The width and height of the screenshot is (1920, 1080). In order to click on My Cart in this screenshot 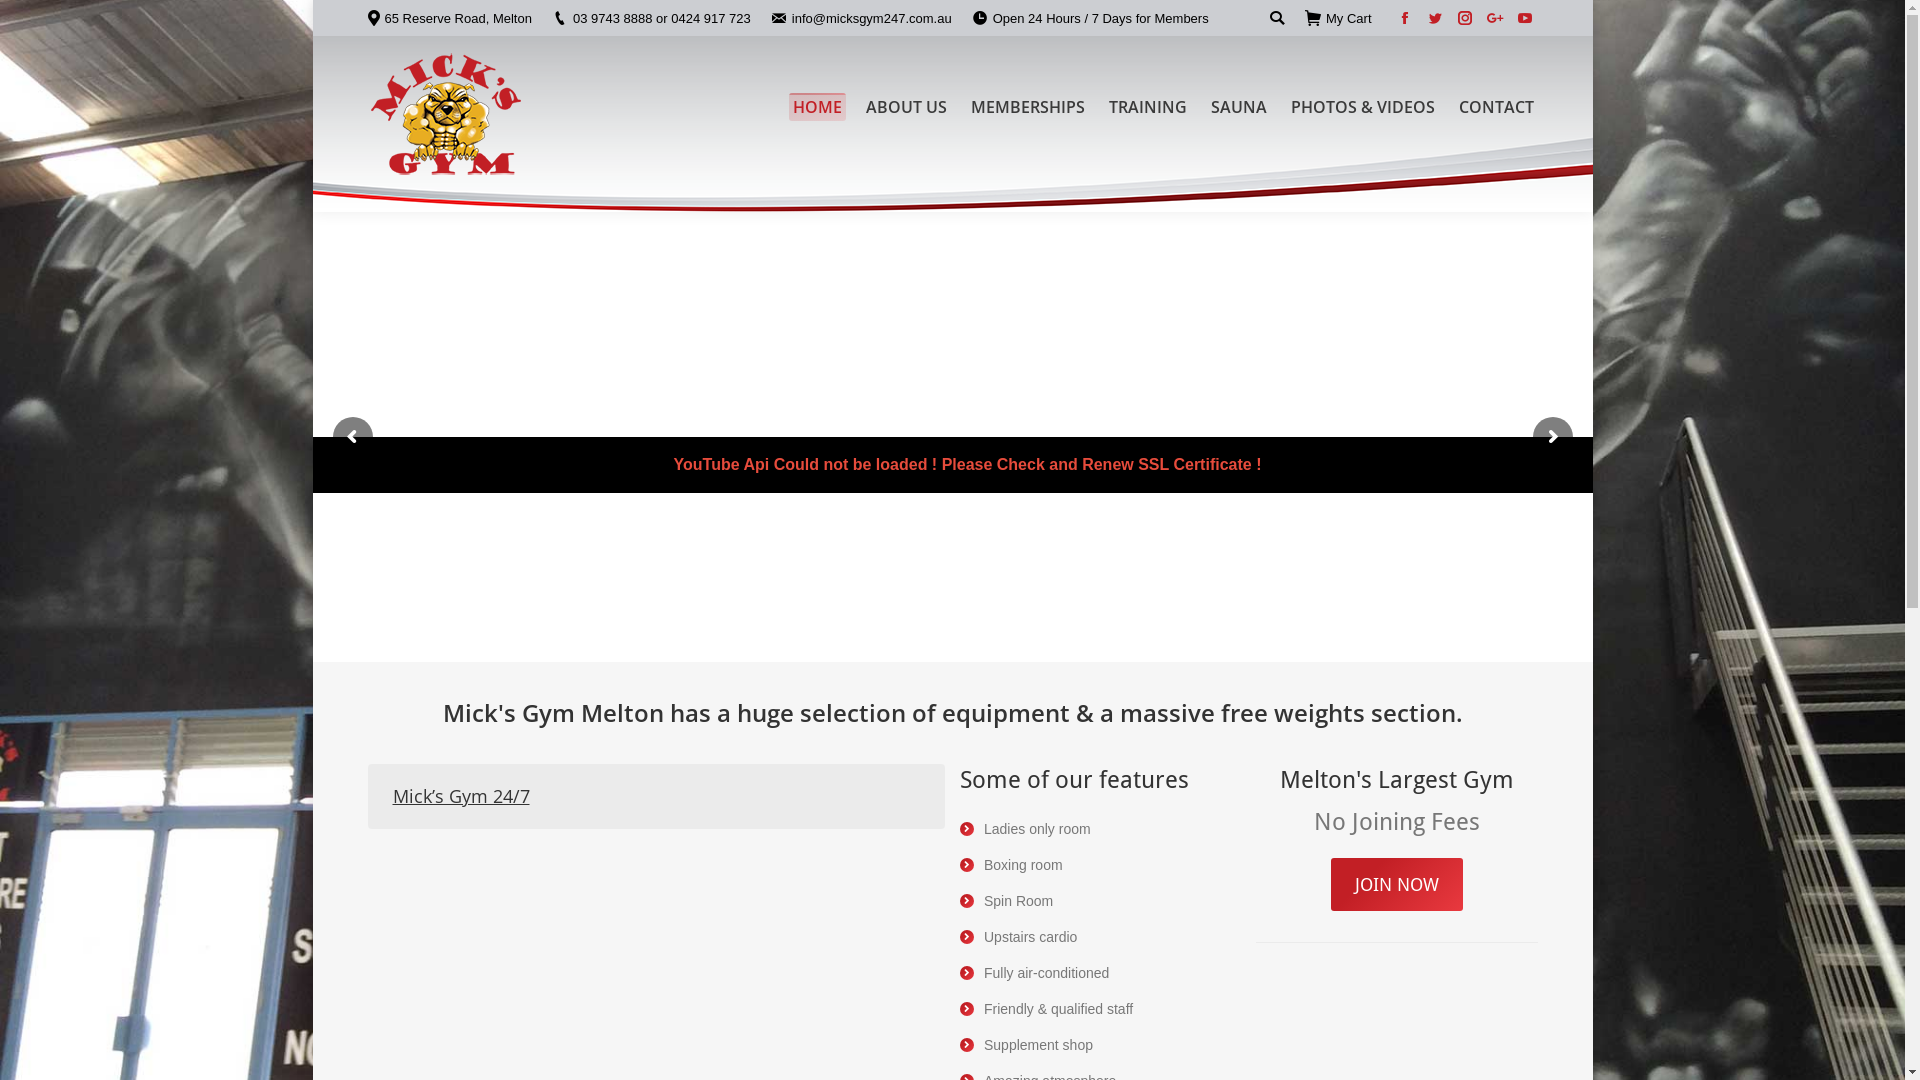, I will do `click(1338, 18)`.